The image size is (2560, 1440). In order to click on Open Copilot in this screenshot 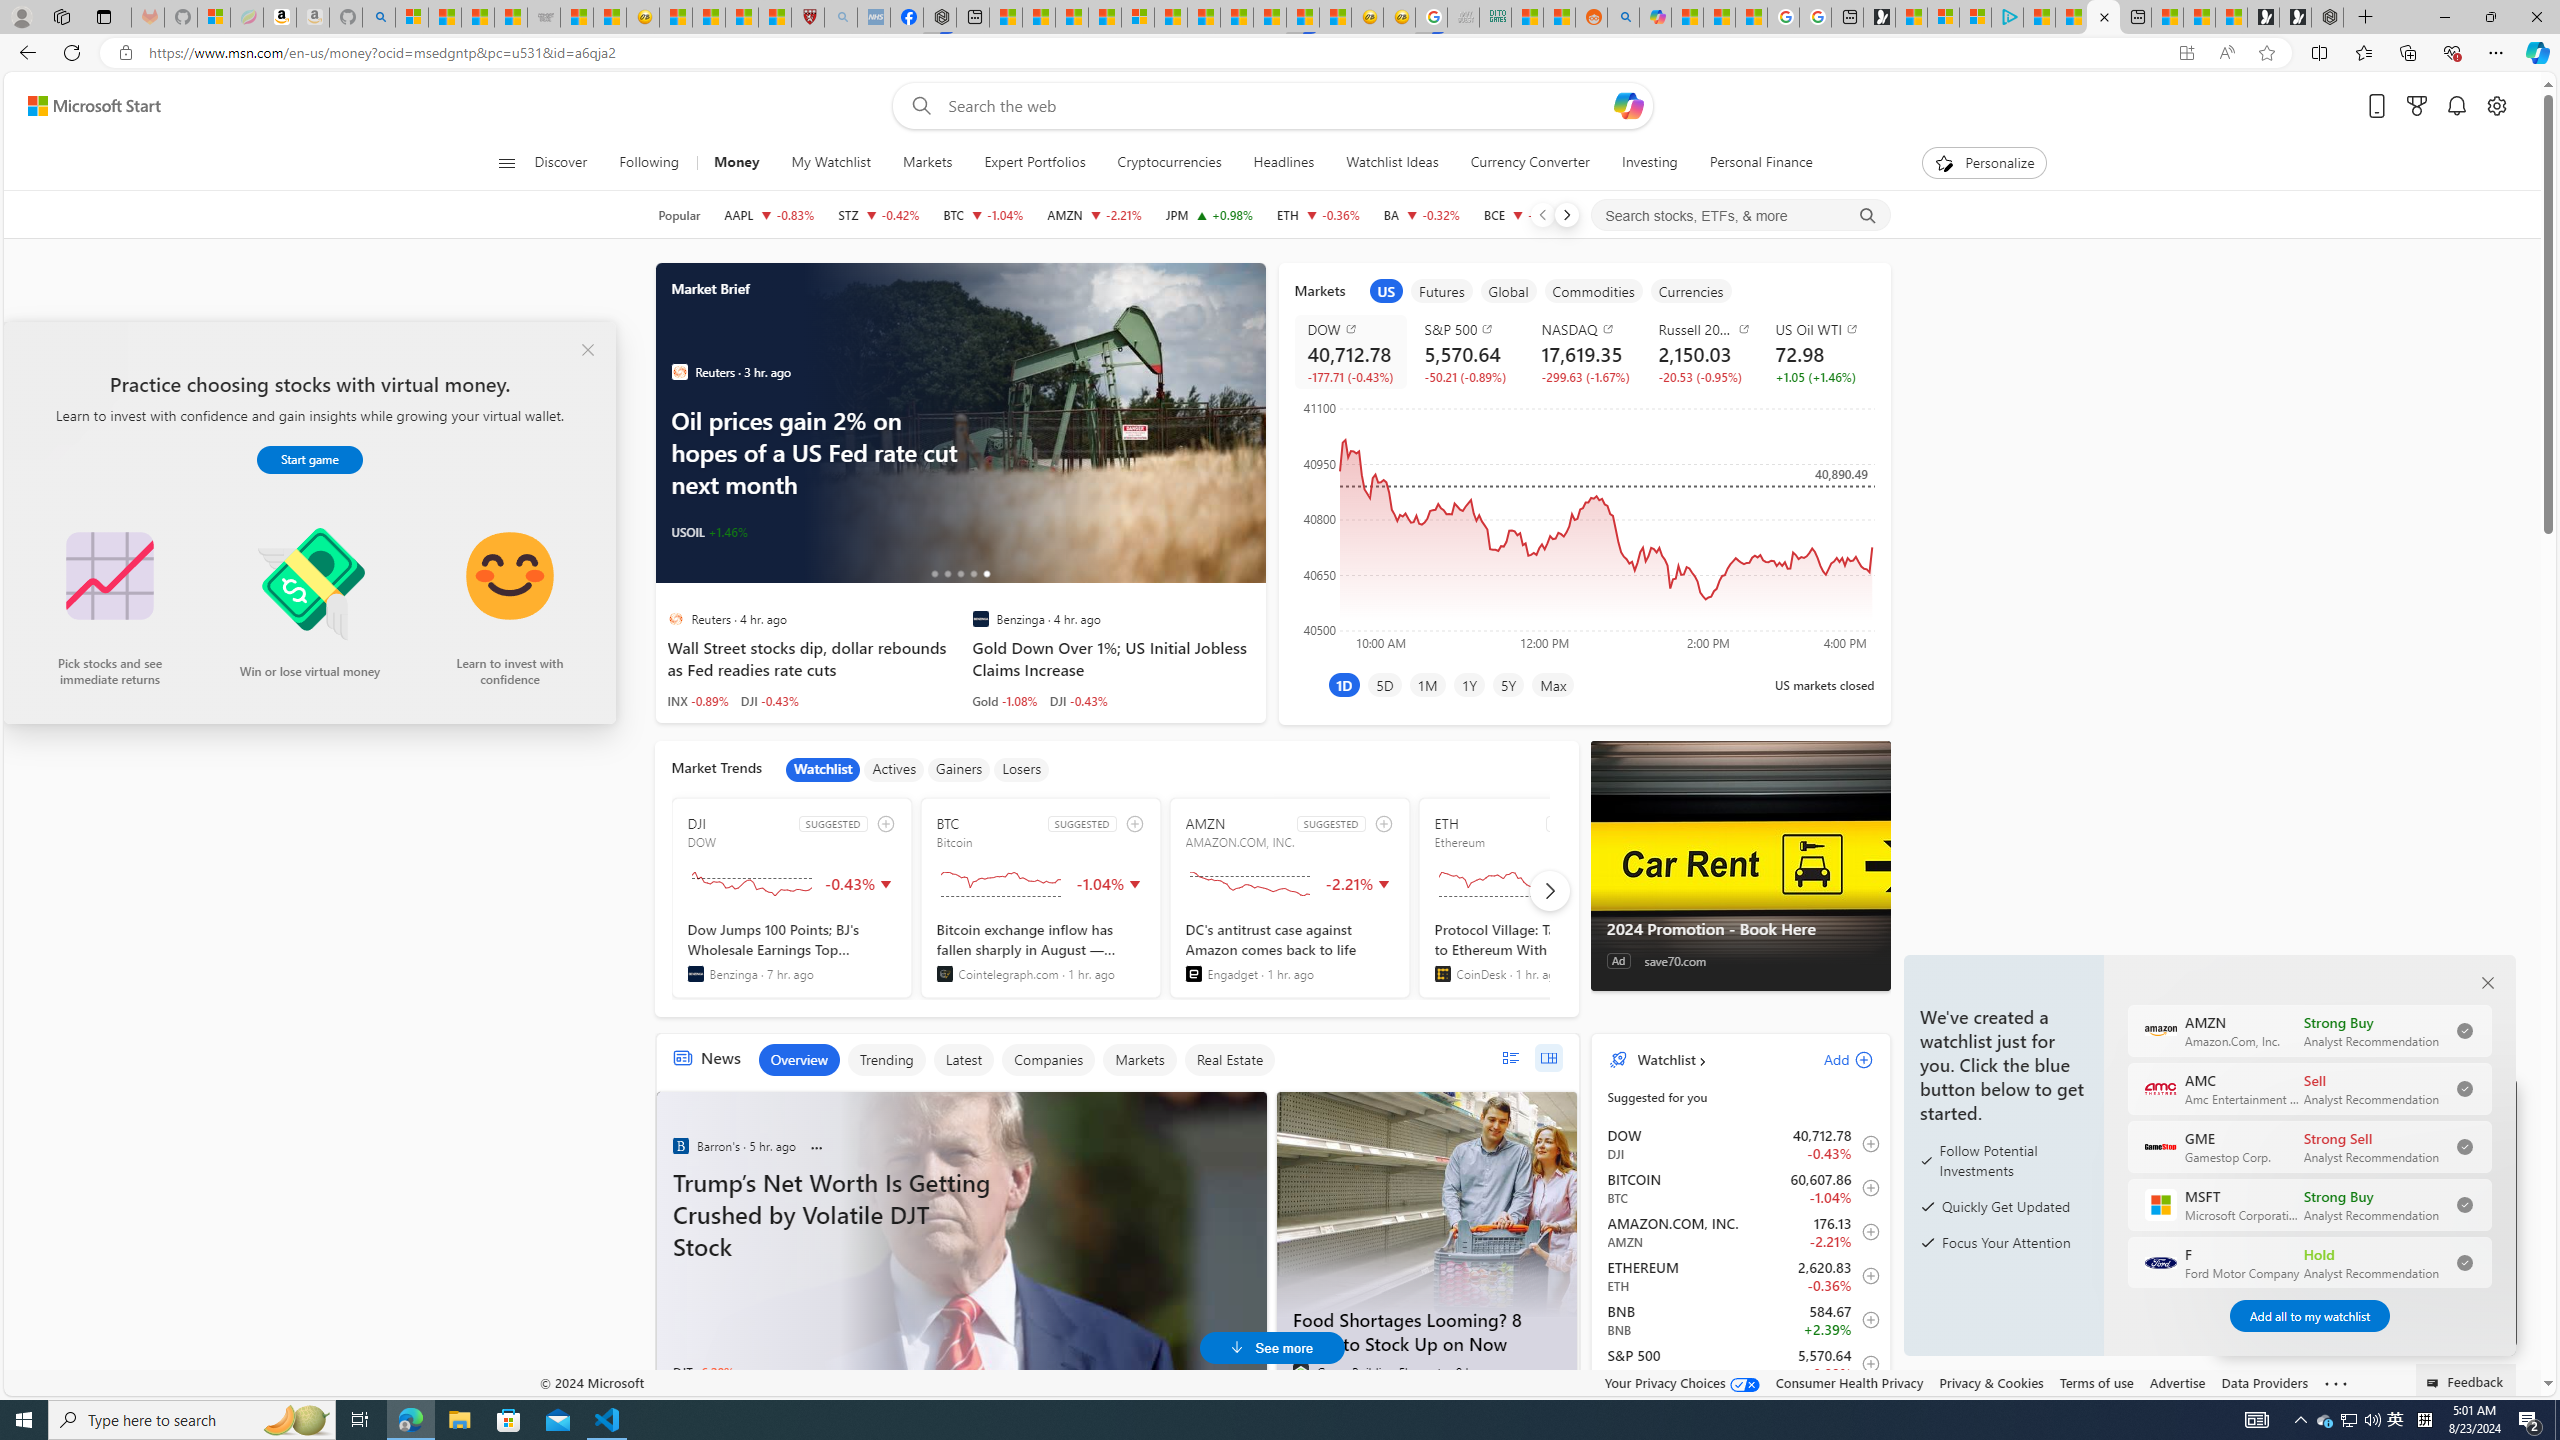, I will do `click(1628, 105)`.